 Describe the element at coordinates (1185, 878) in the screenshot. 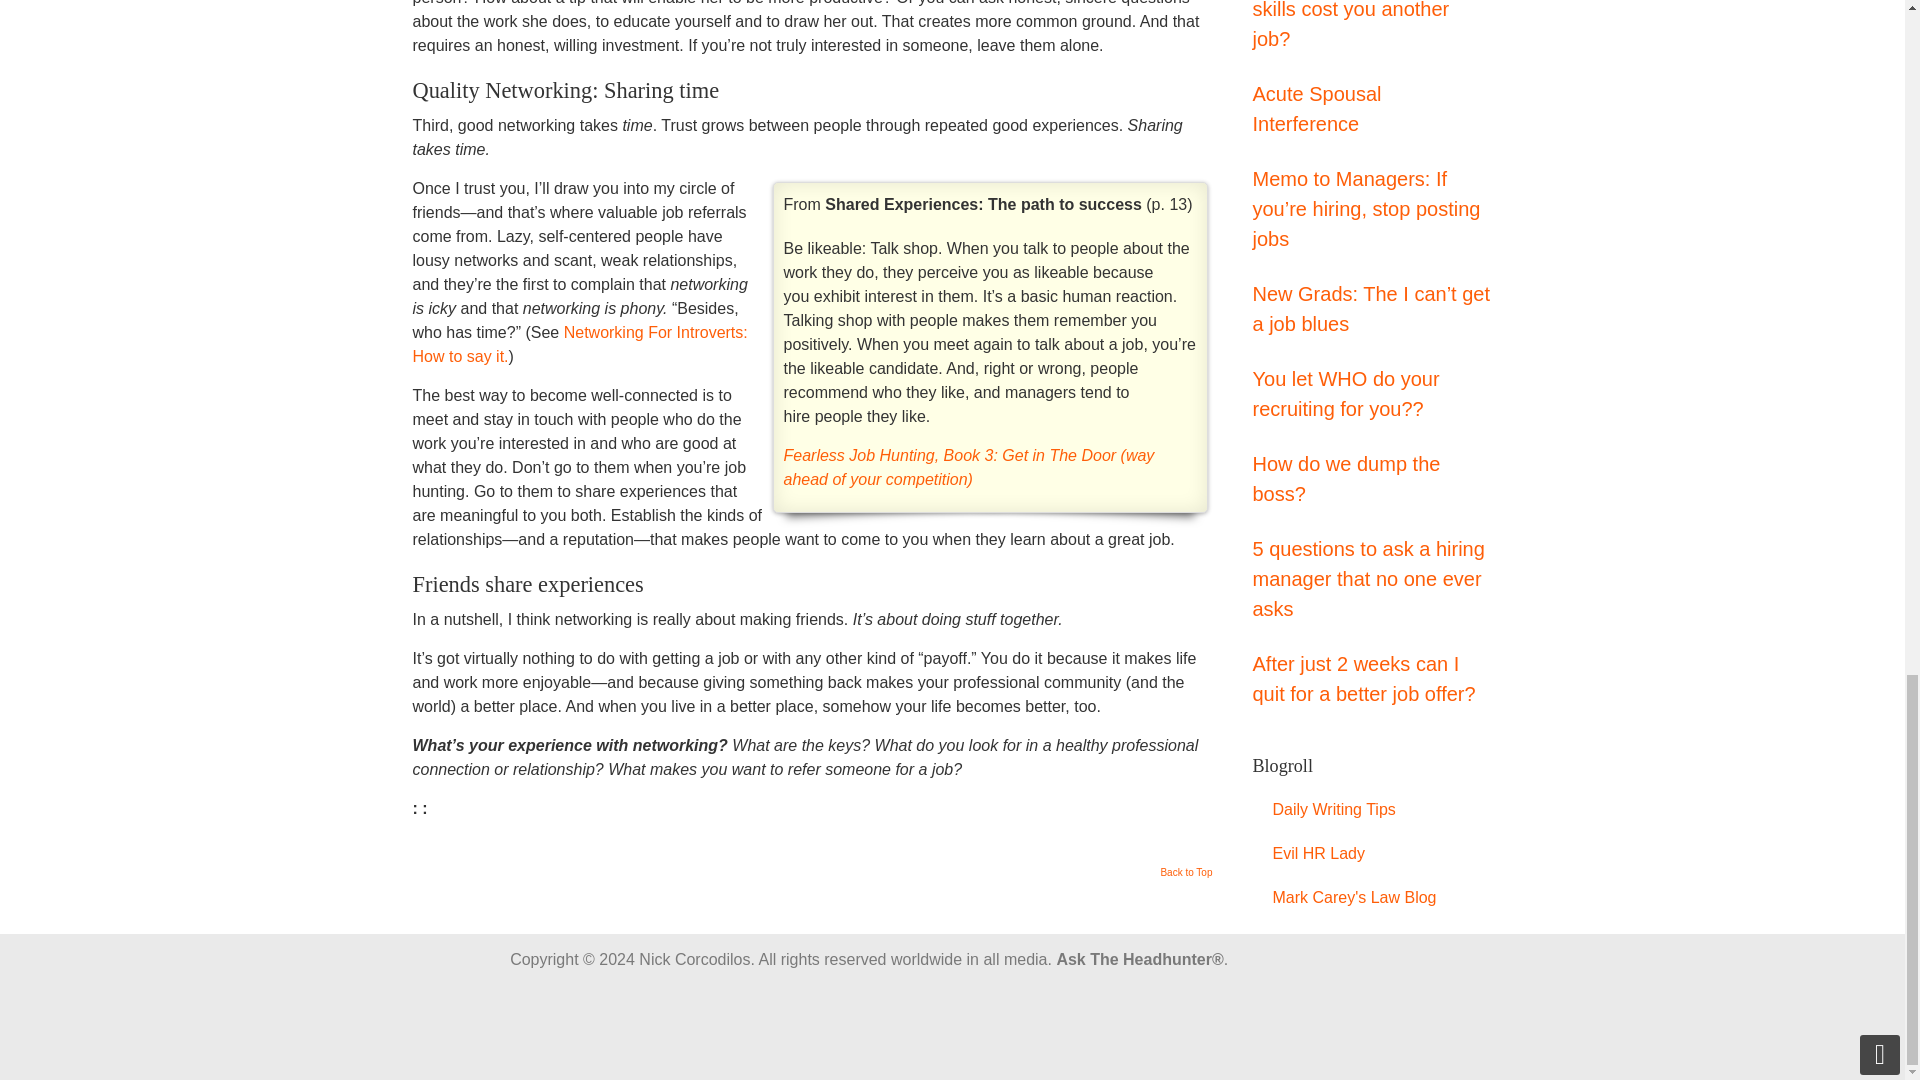

I see `Top of Page` at that location.